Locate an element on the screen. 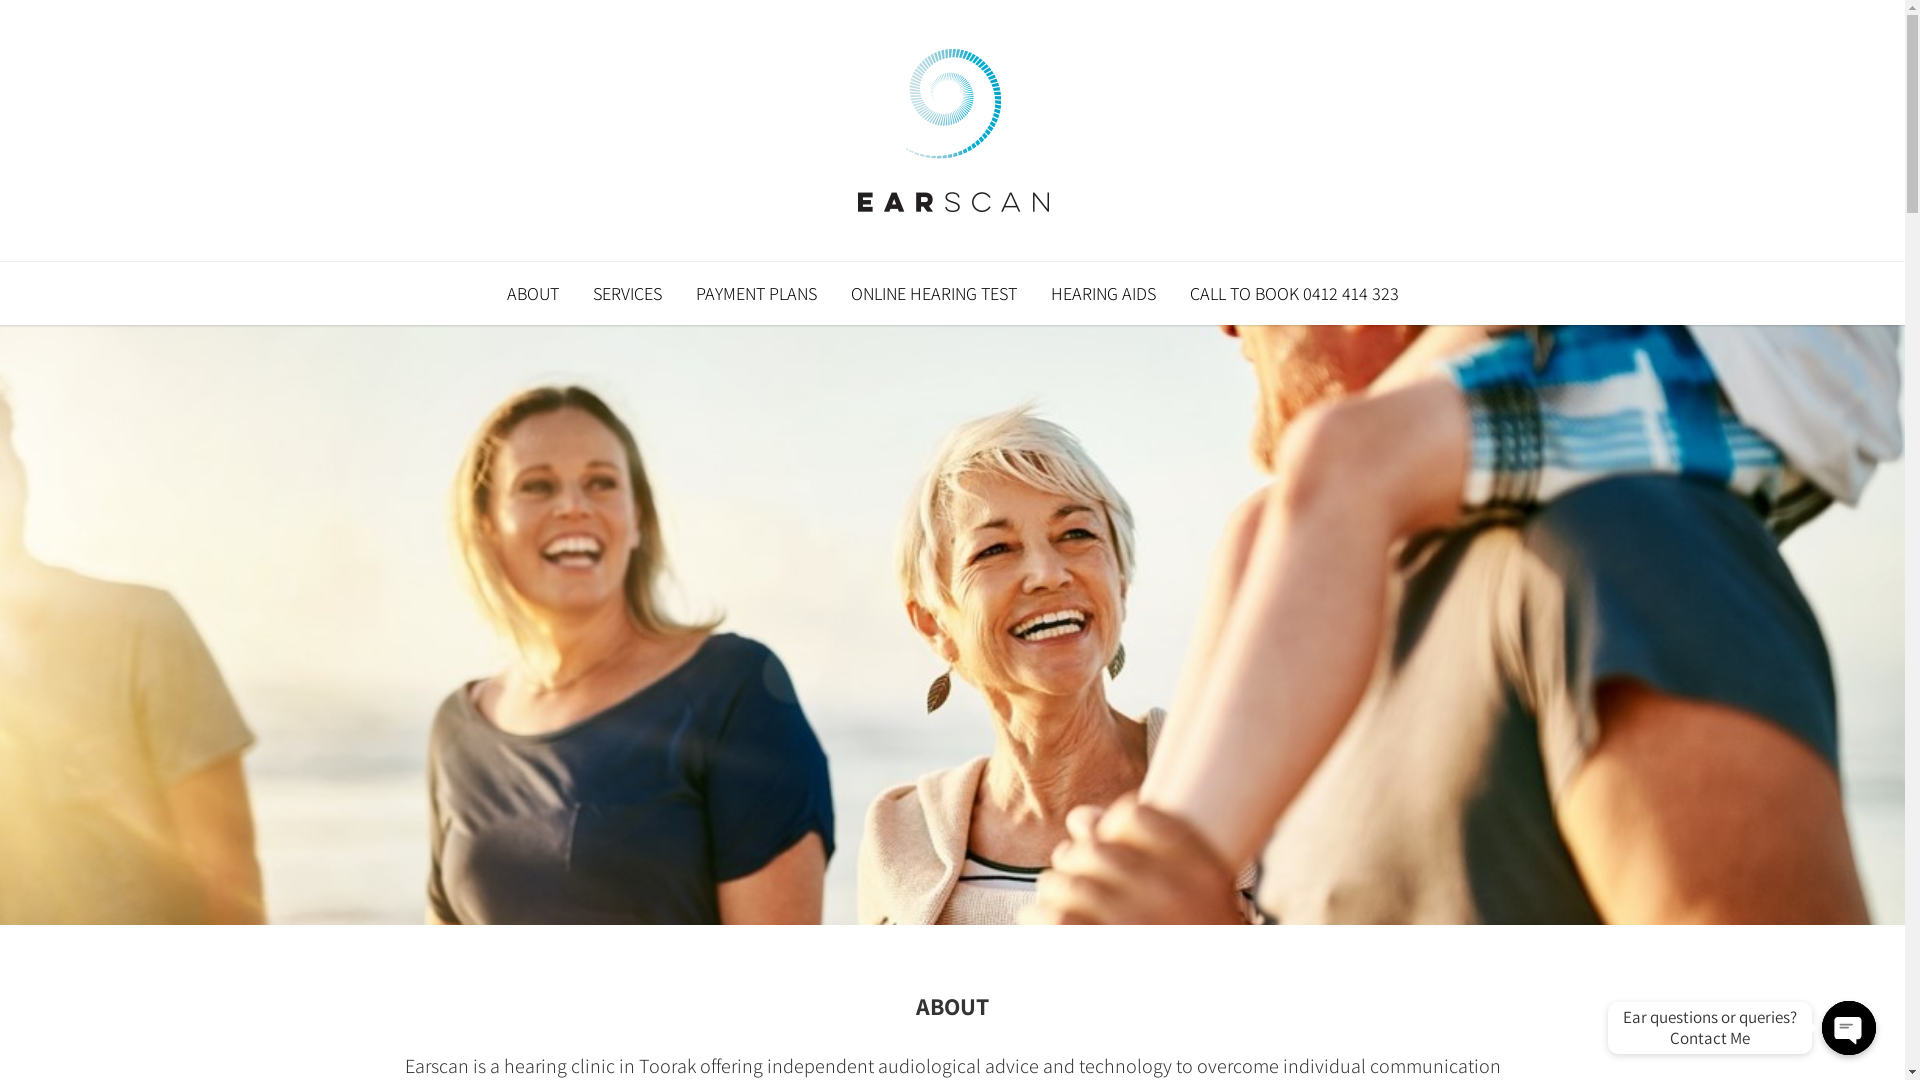  SERVICES is located at coordinates (628, 294).